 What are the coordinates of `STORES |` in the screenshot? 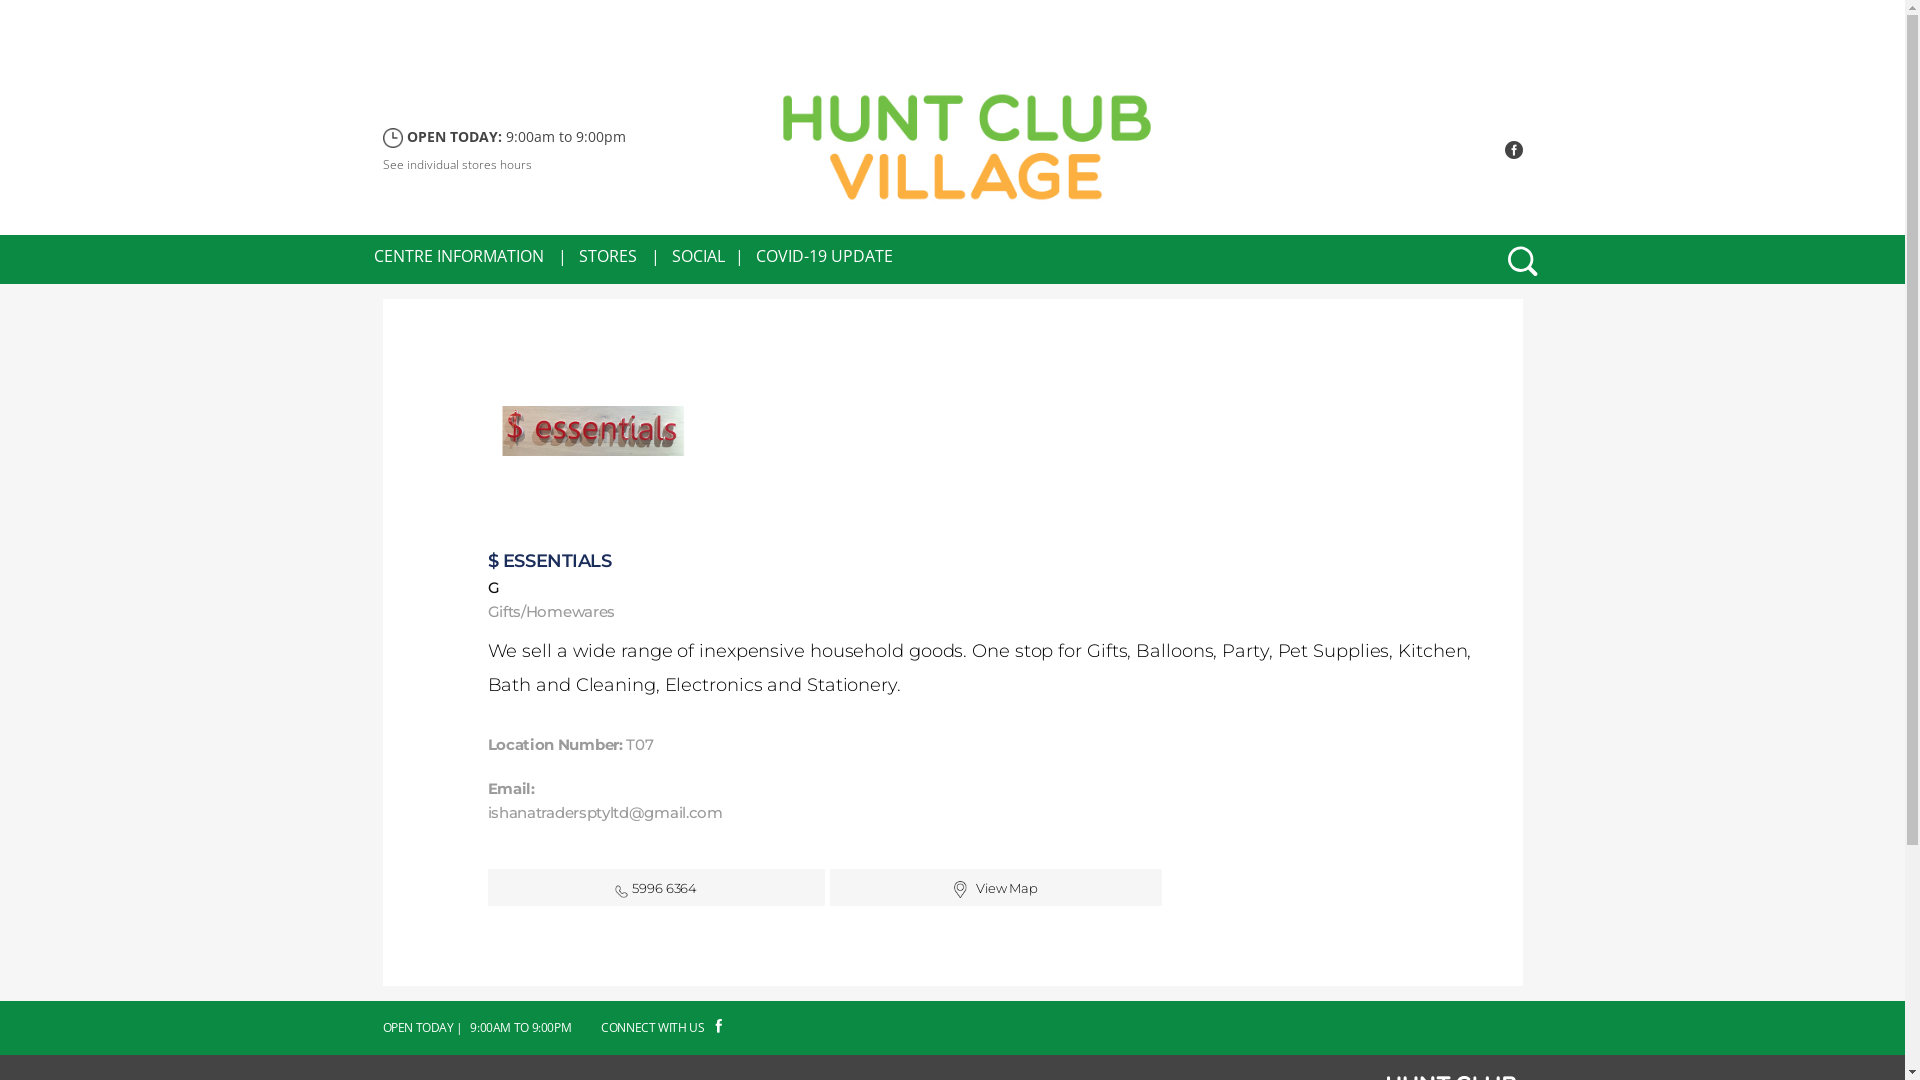 It's located at (618, 256).